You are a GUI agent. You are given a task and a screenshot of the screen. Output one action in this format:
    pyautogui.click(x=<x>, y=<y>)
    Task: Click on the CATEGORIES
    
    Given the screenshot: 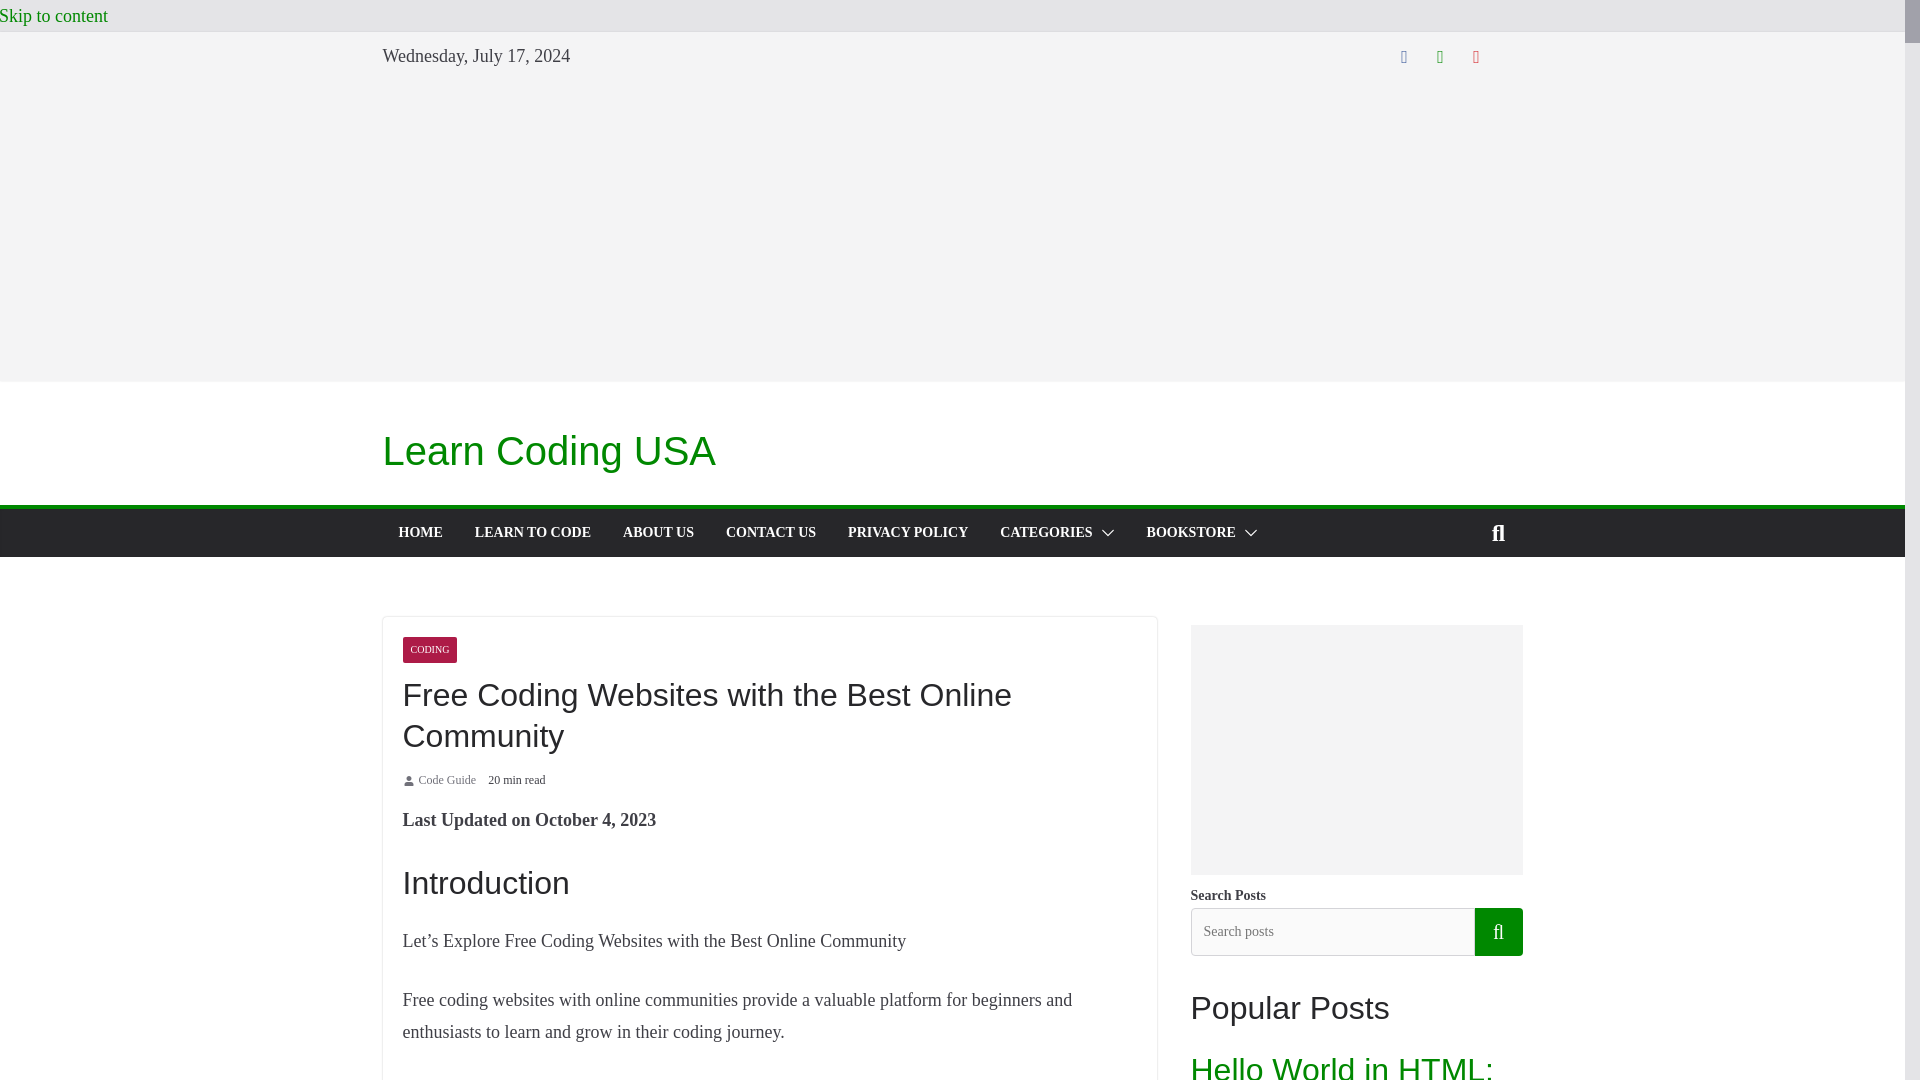 What is the action you would take?
    pyautogui.click(x=1046, y=532)
    